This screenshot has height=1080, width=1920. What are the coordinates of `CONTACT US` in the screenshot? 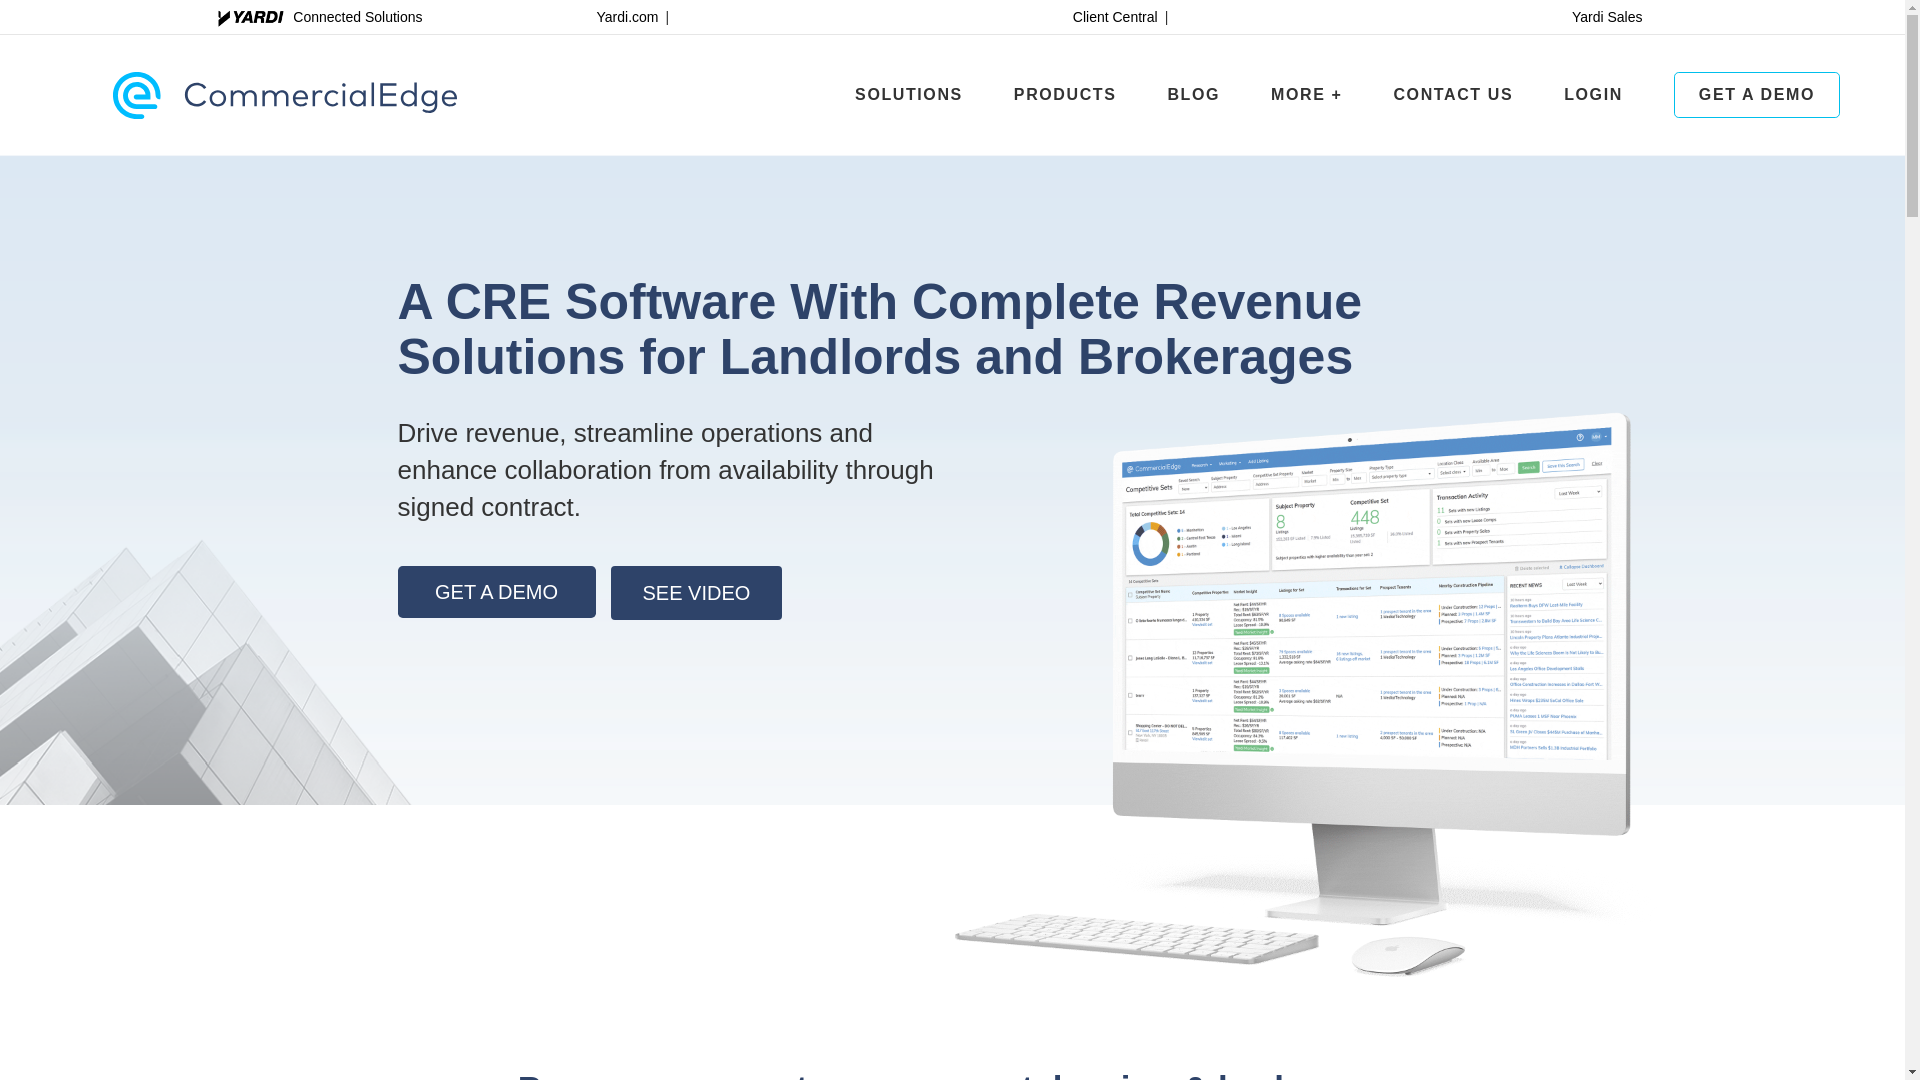 It's located at (1593, 94).